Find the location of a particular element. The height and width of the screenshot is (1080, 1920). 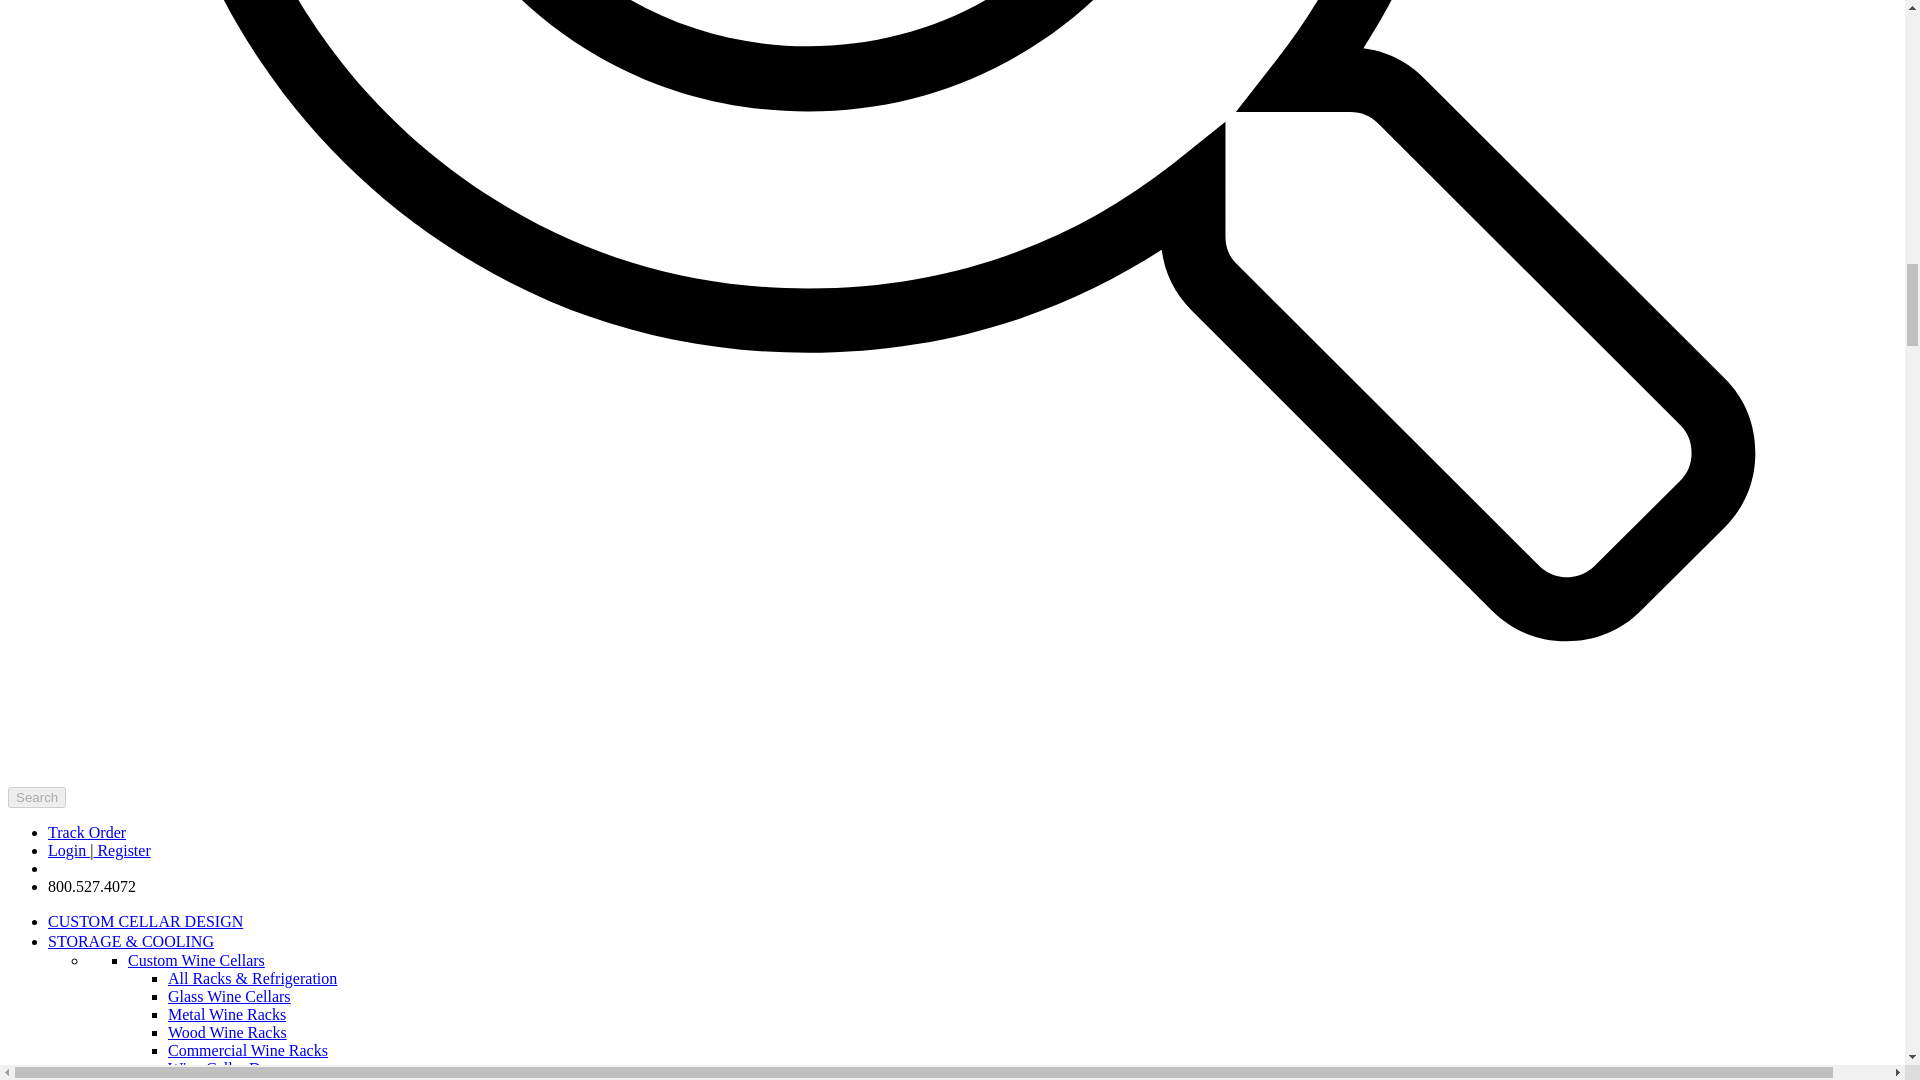

Wine Cellar Doors is located at coordinates (228, 1068).